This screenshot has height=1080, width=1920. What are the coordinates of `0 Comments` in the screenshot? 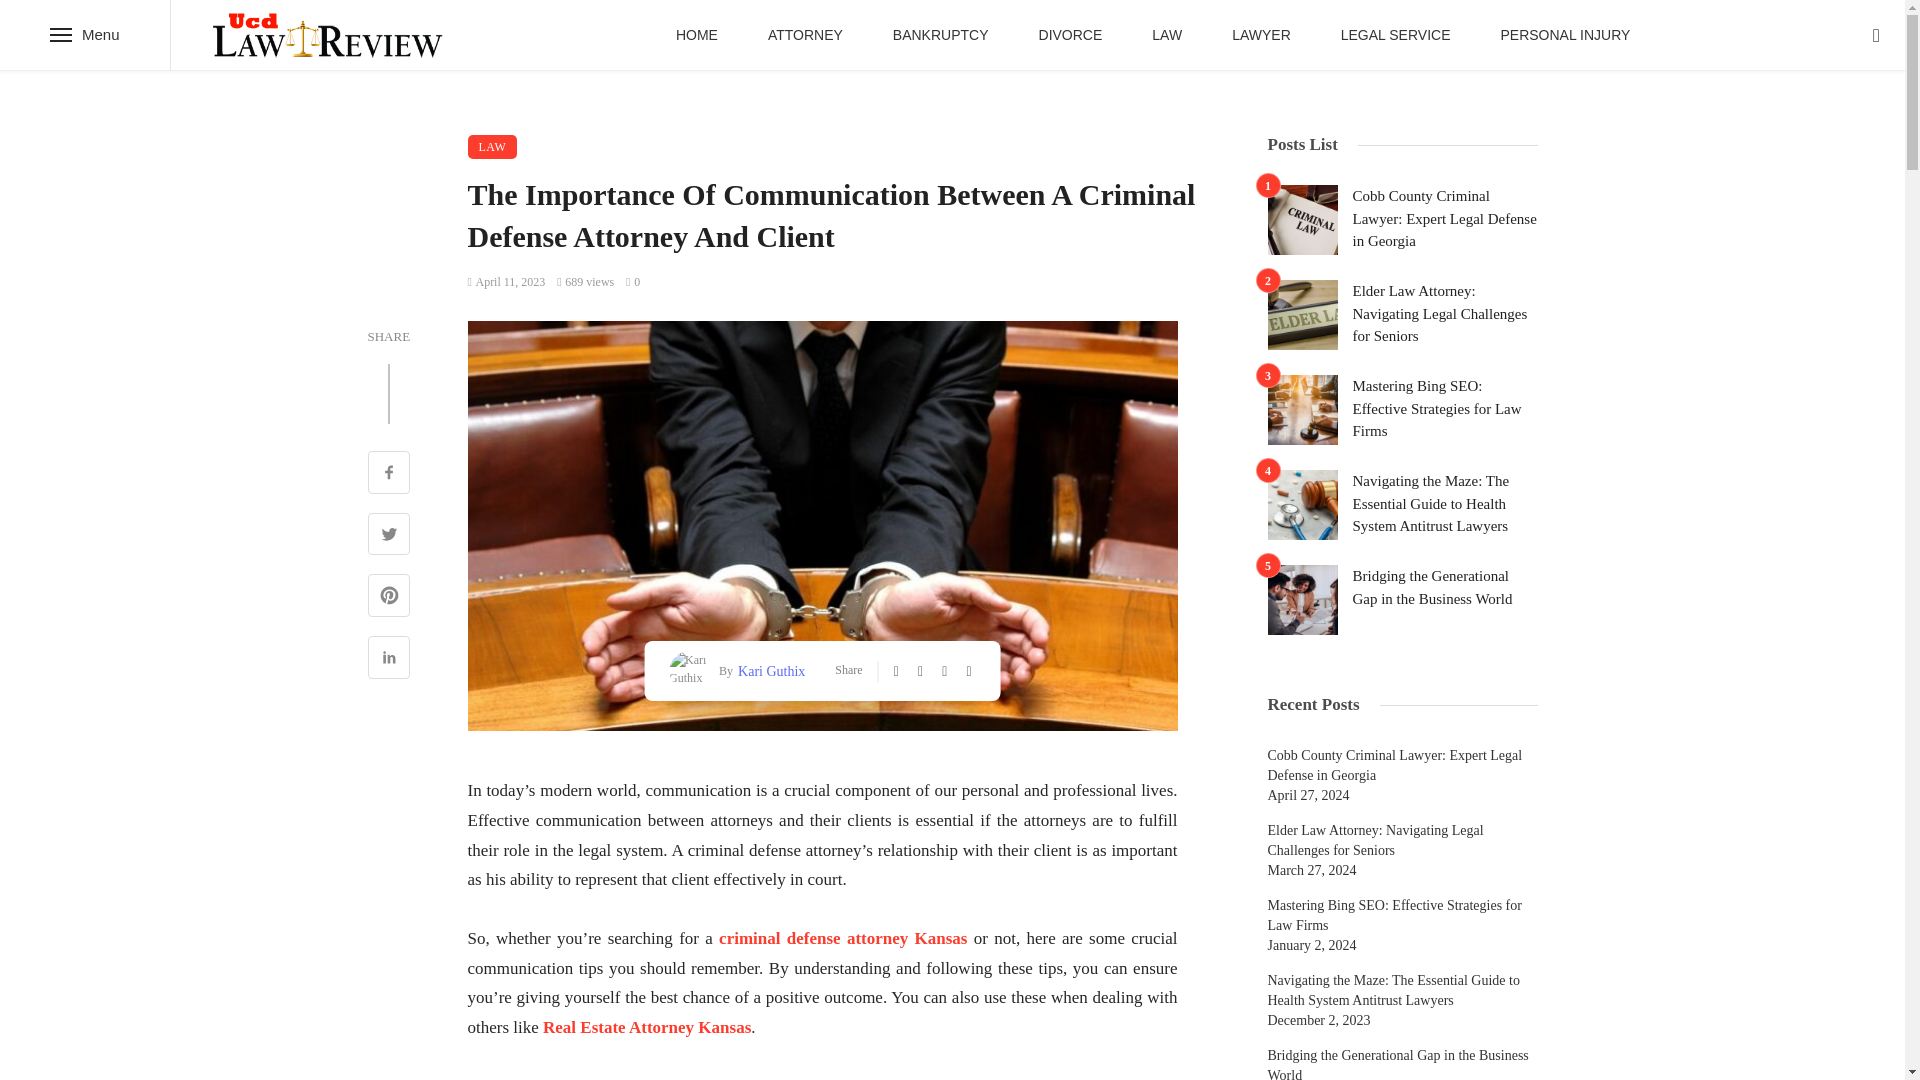 It's located at (632, 282).